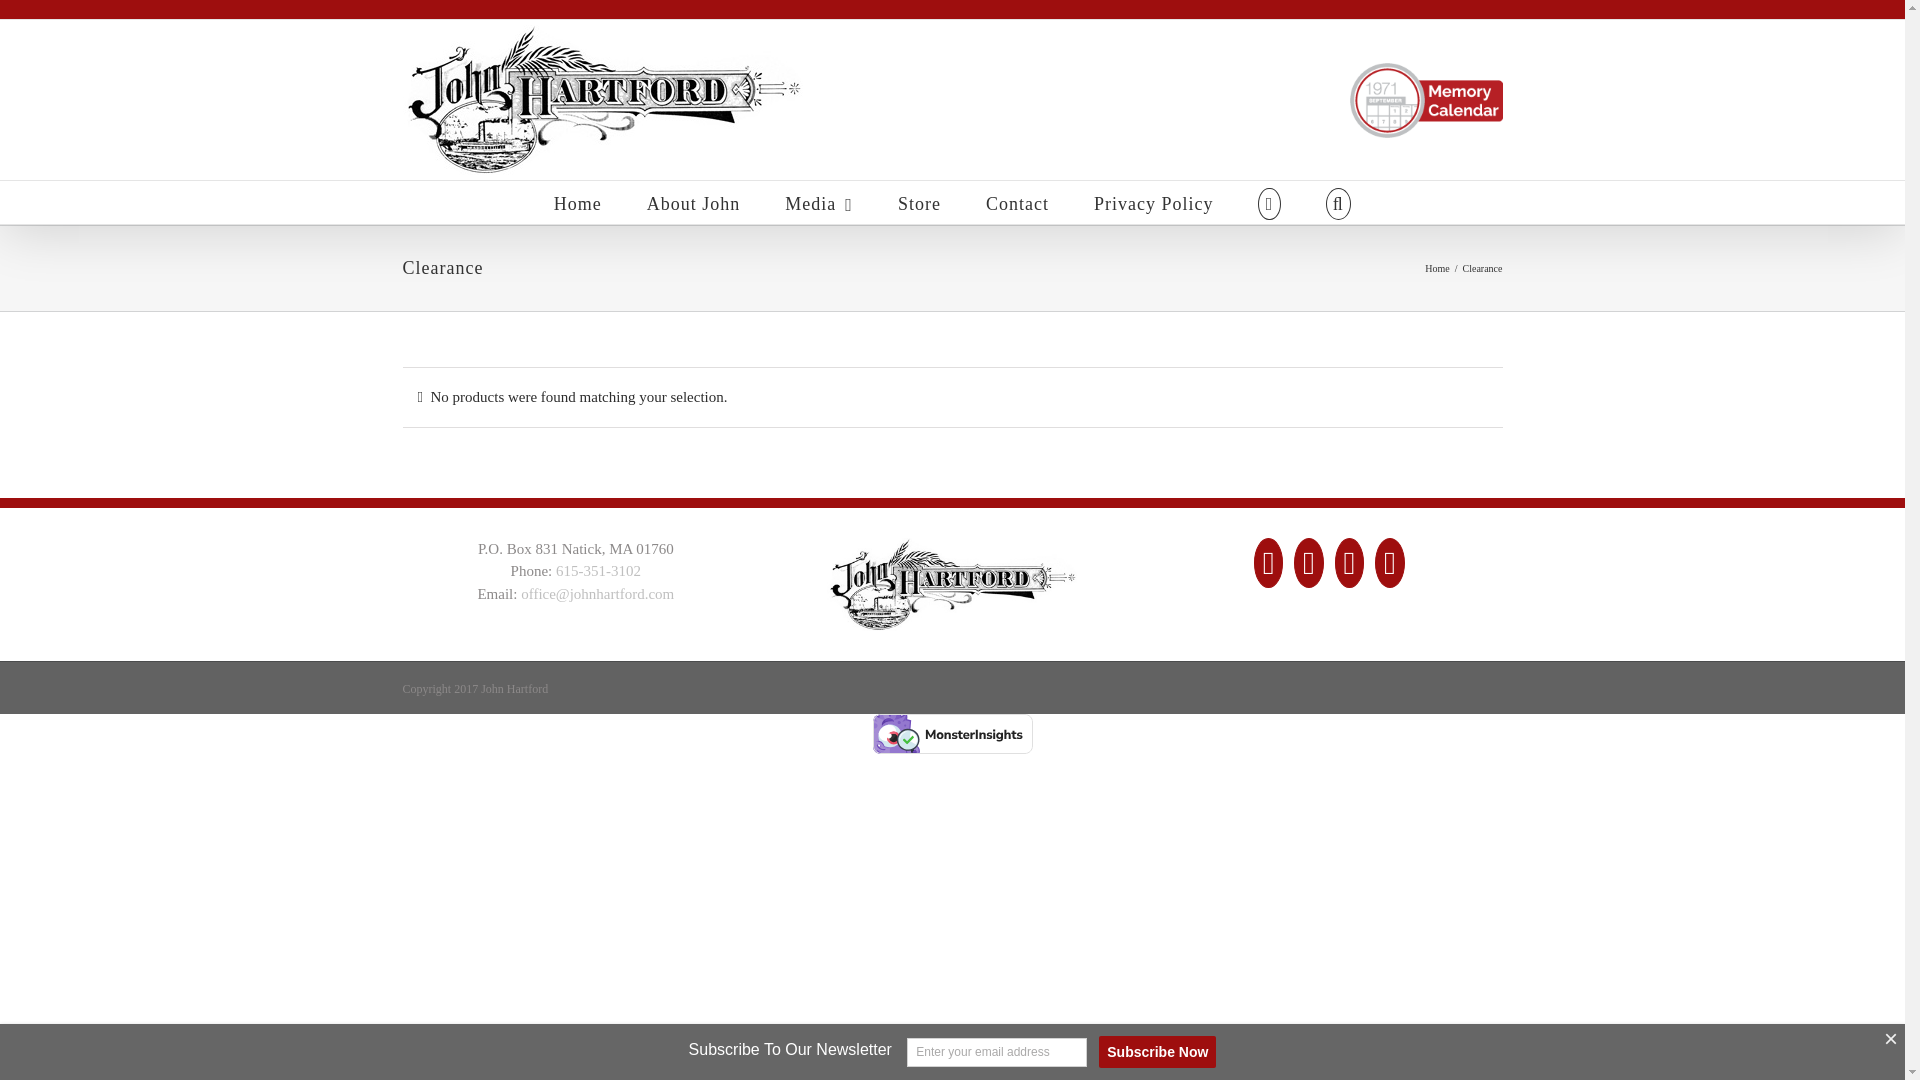  What do you see at coordinates (1017, 202) in the screenshot?
I see `Contact` at bounding box center [1017, 202].